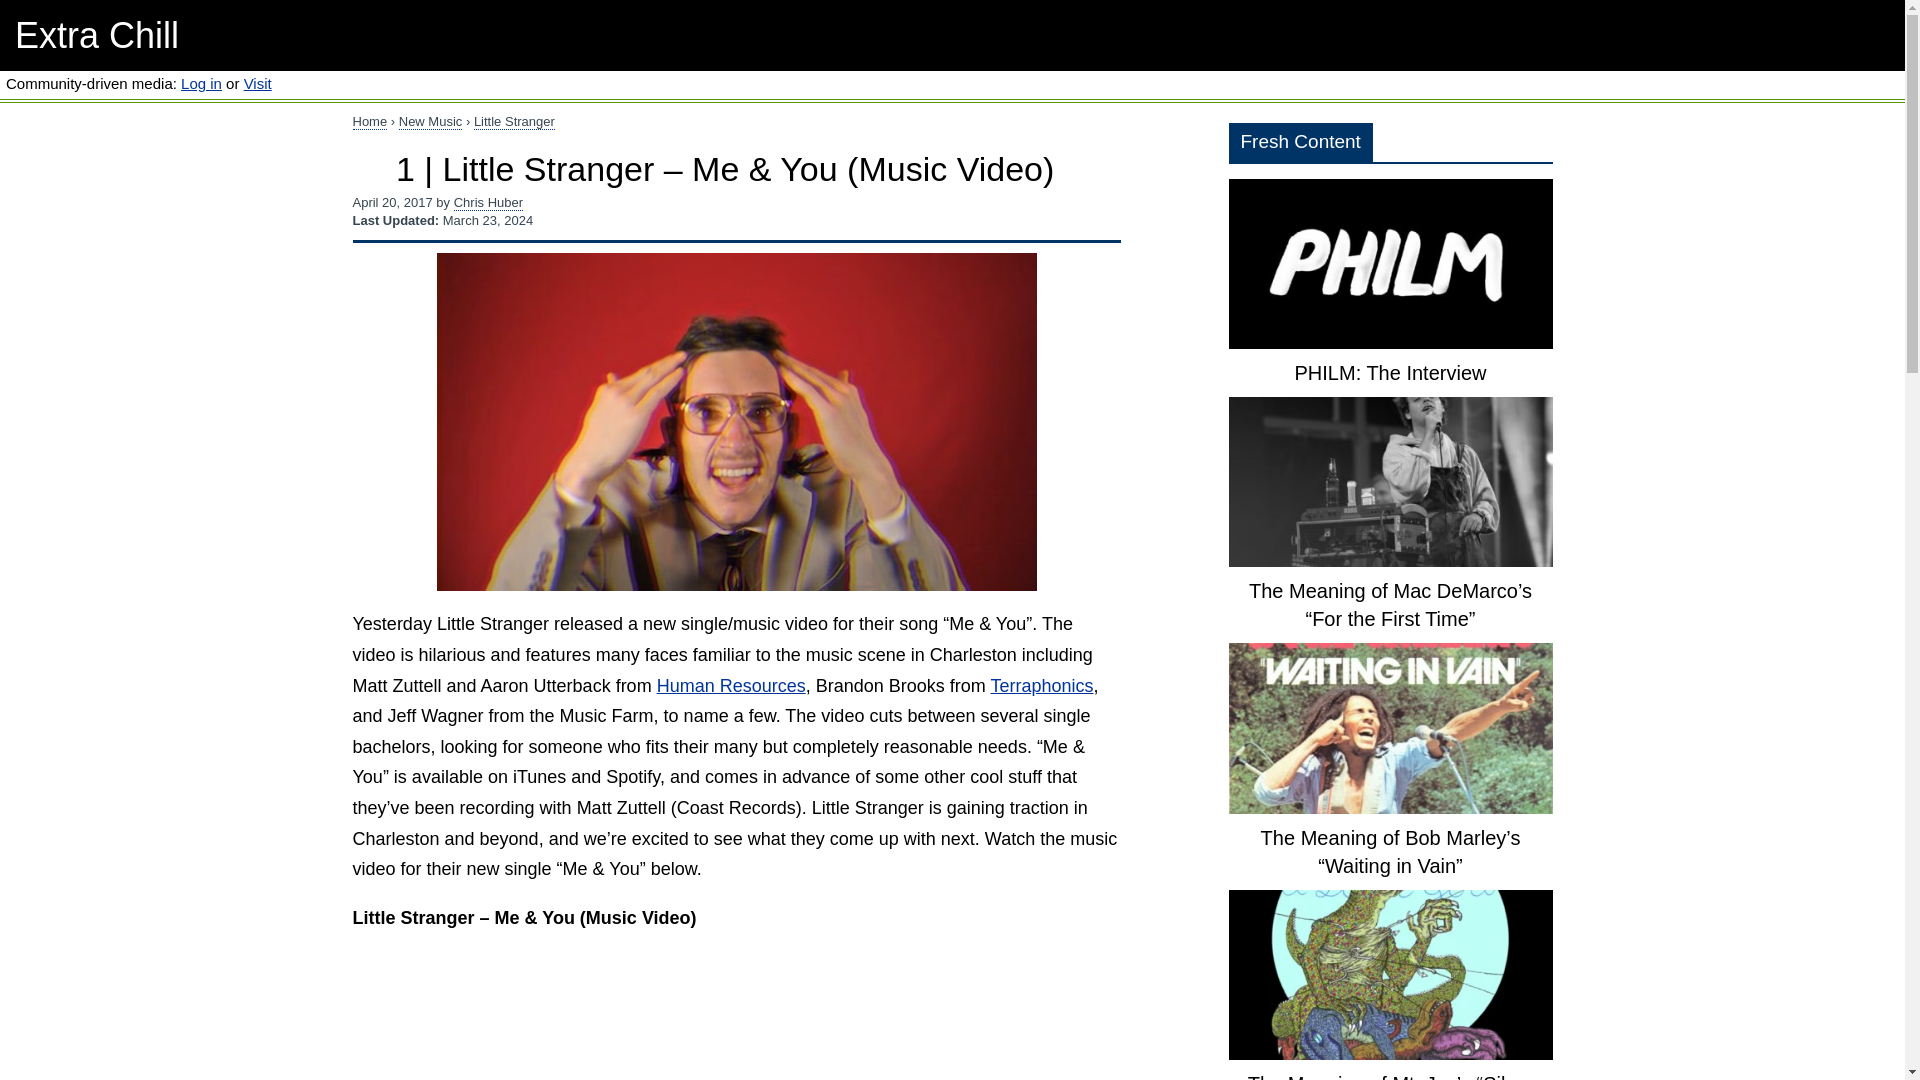  I want to click on New Music, so click(430, 122).